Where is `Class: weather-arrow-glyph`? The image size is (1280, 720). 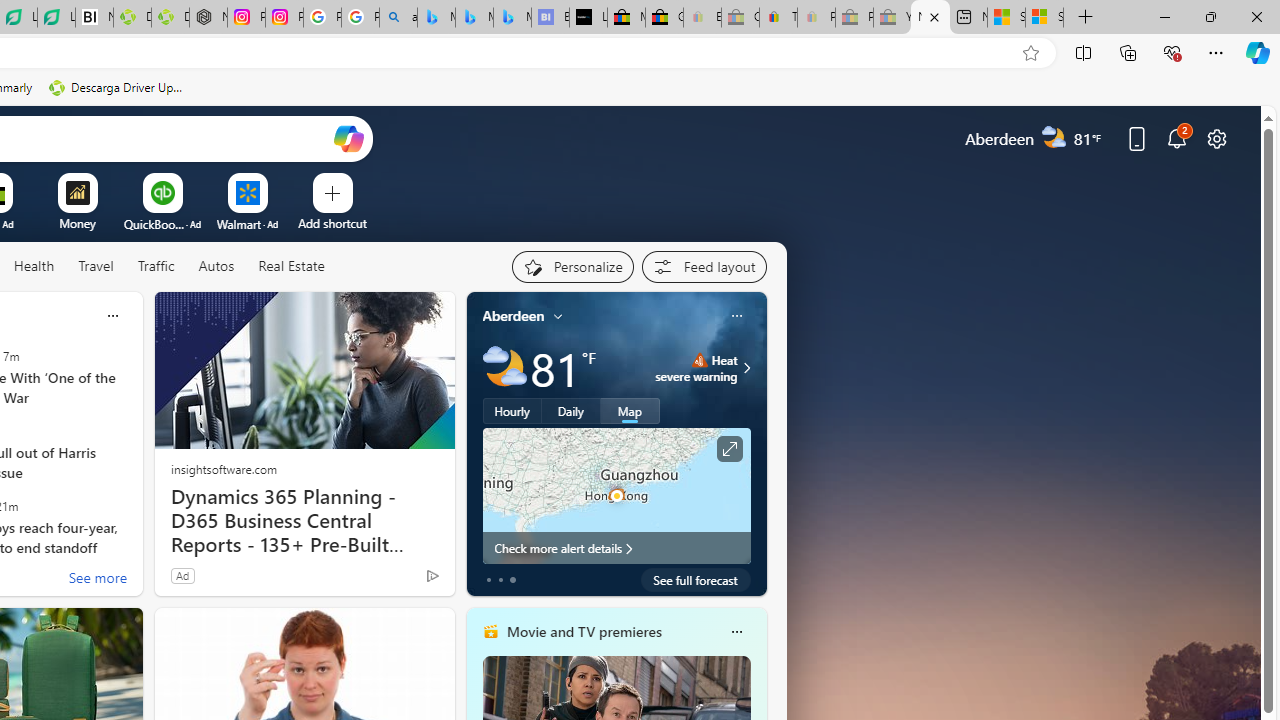
Class: weather-arrow-glyph is located at coordinates (746, 368).